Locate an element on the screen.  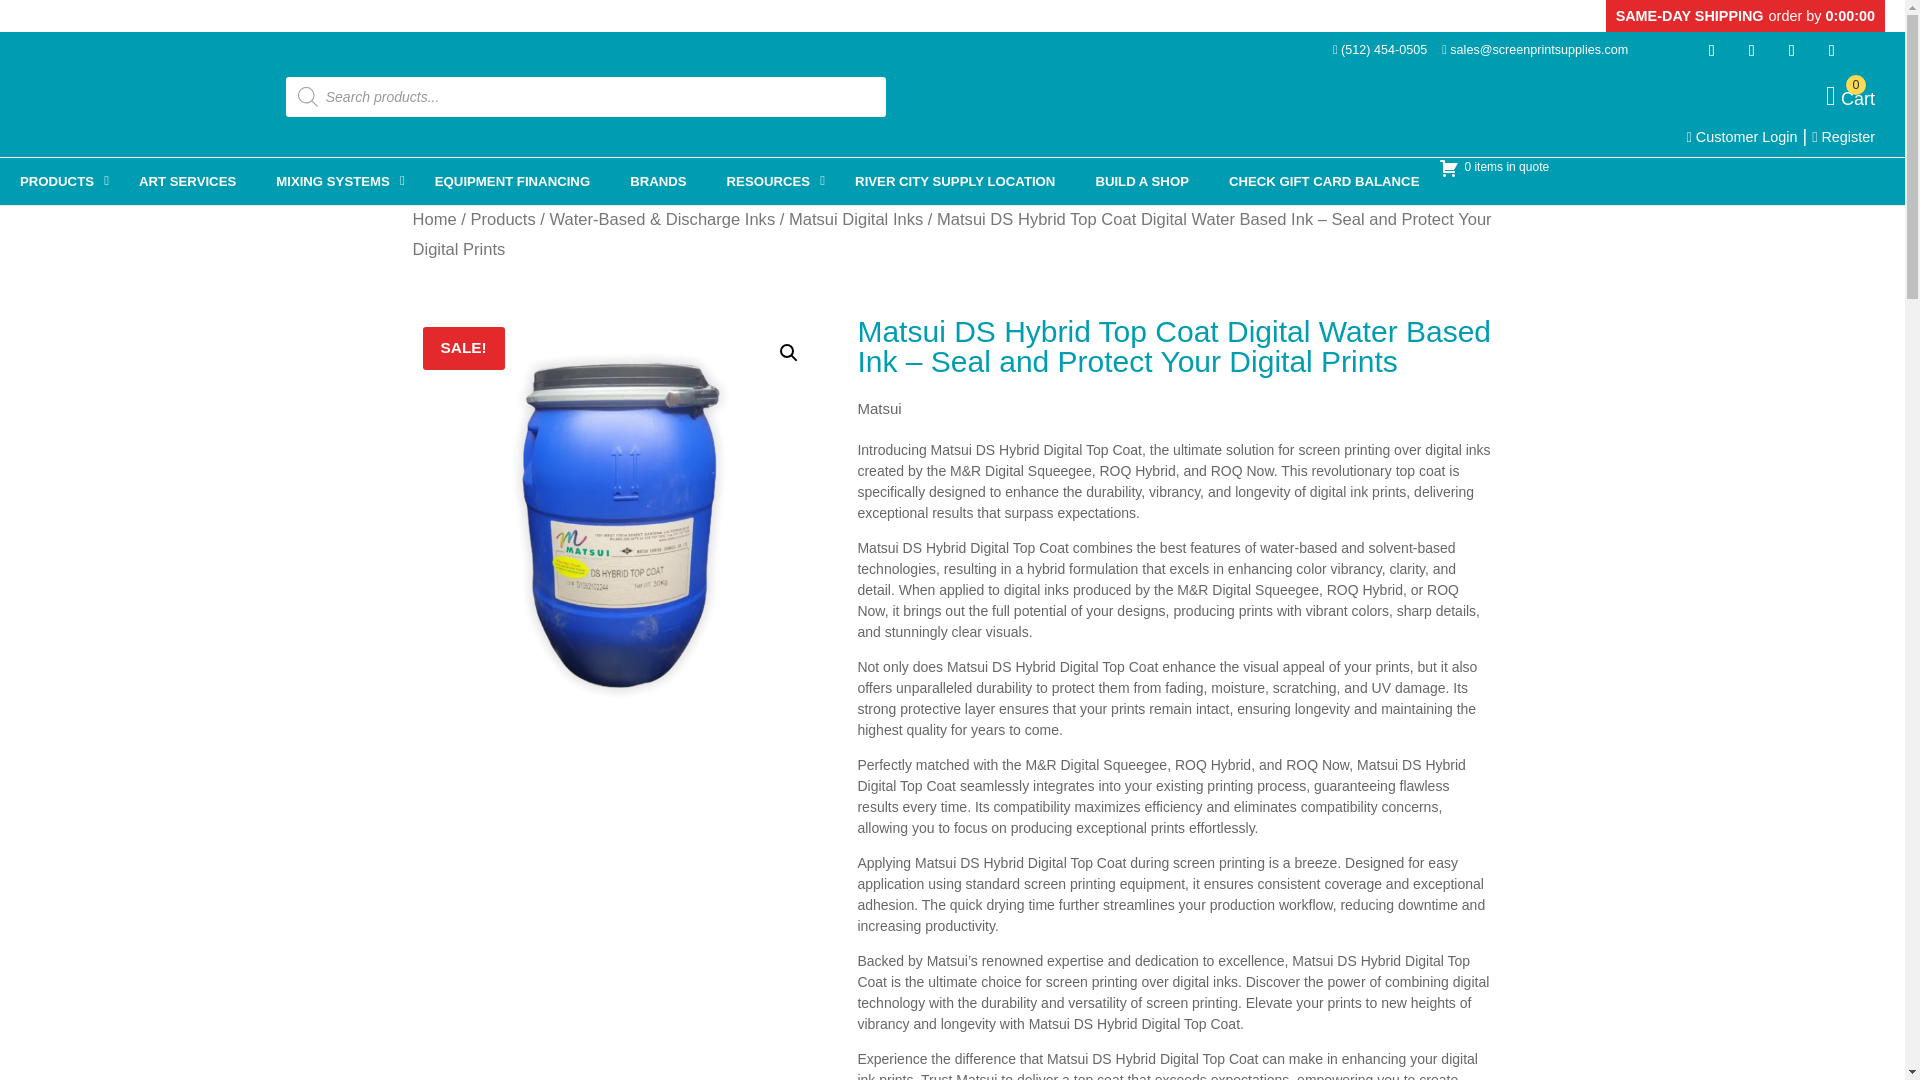
Customer Login is located at coordinates (1742, 136).